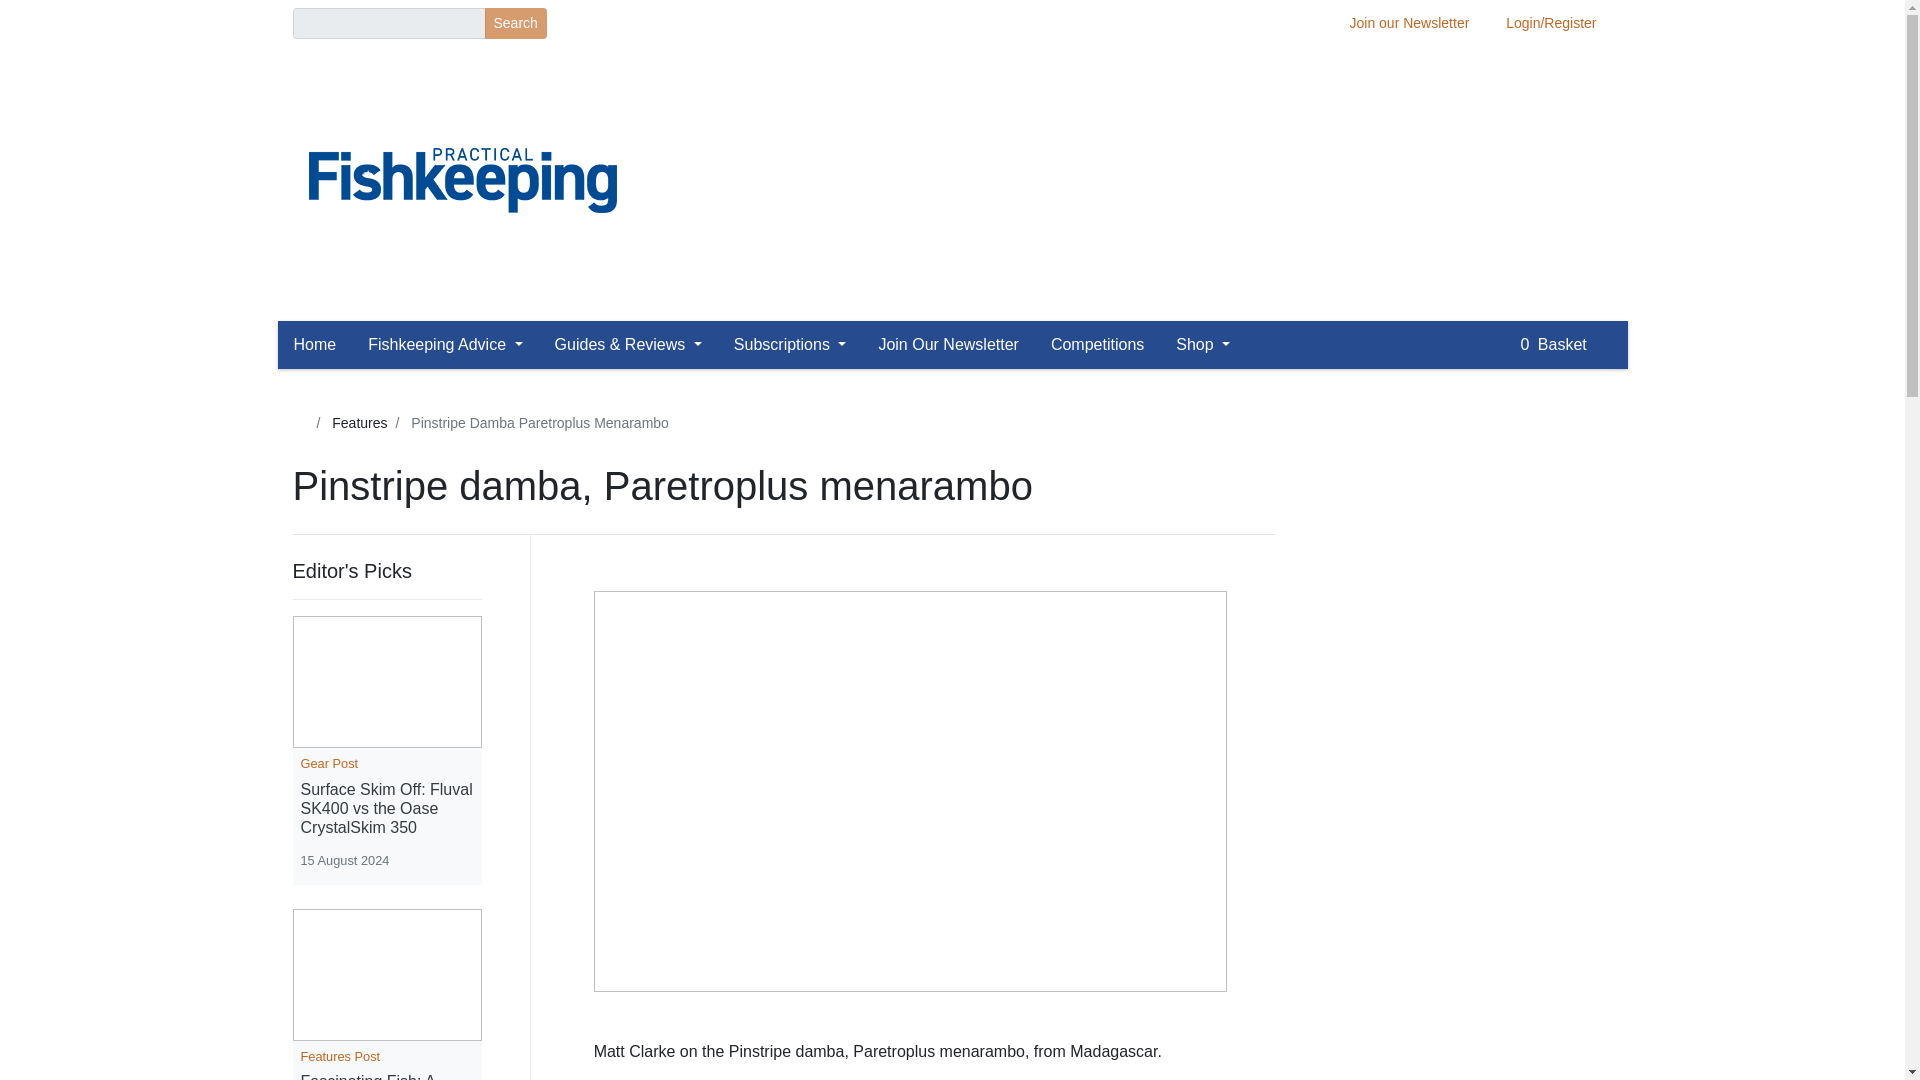  I want to click on Join our Newsletter, so click(1410, 23).